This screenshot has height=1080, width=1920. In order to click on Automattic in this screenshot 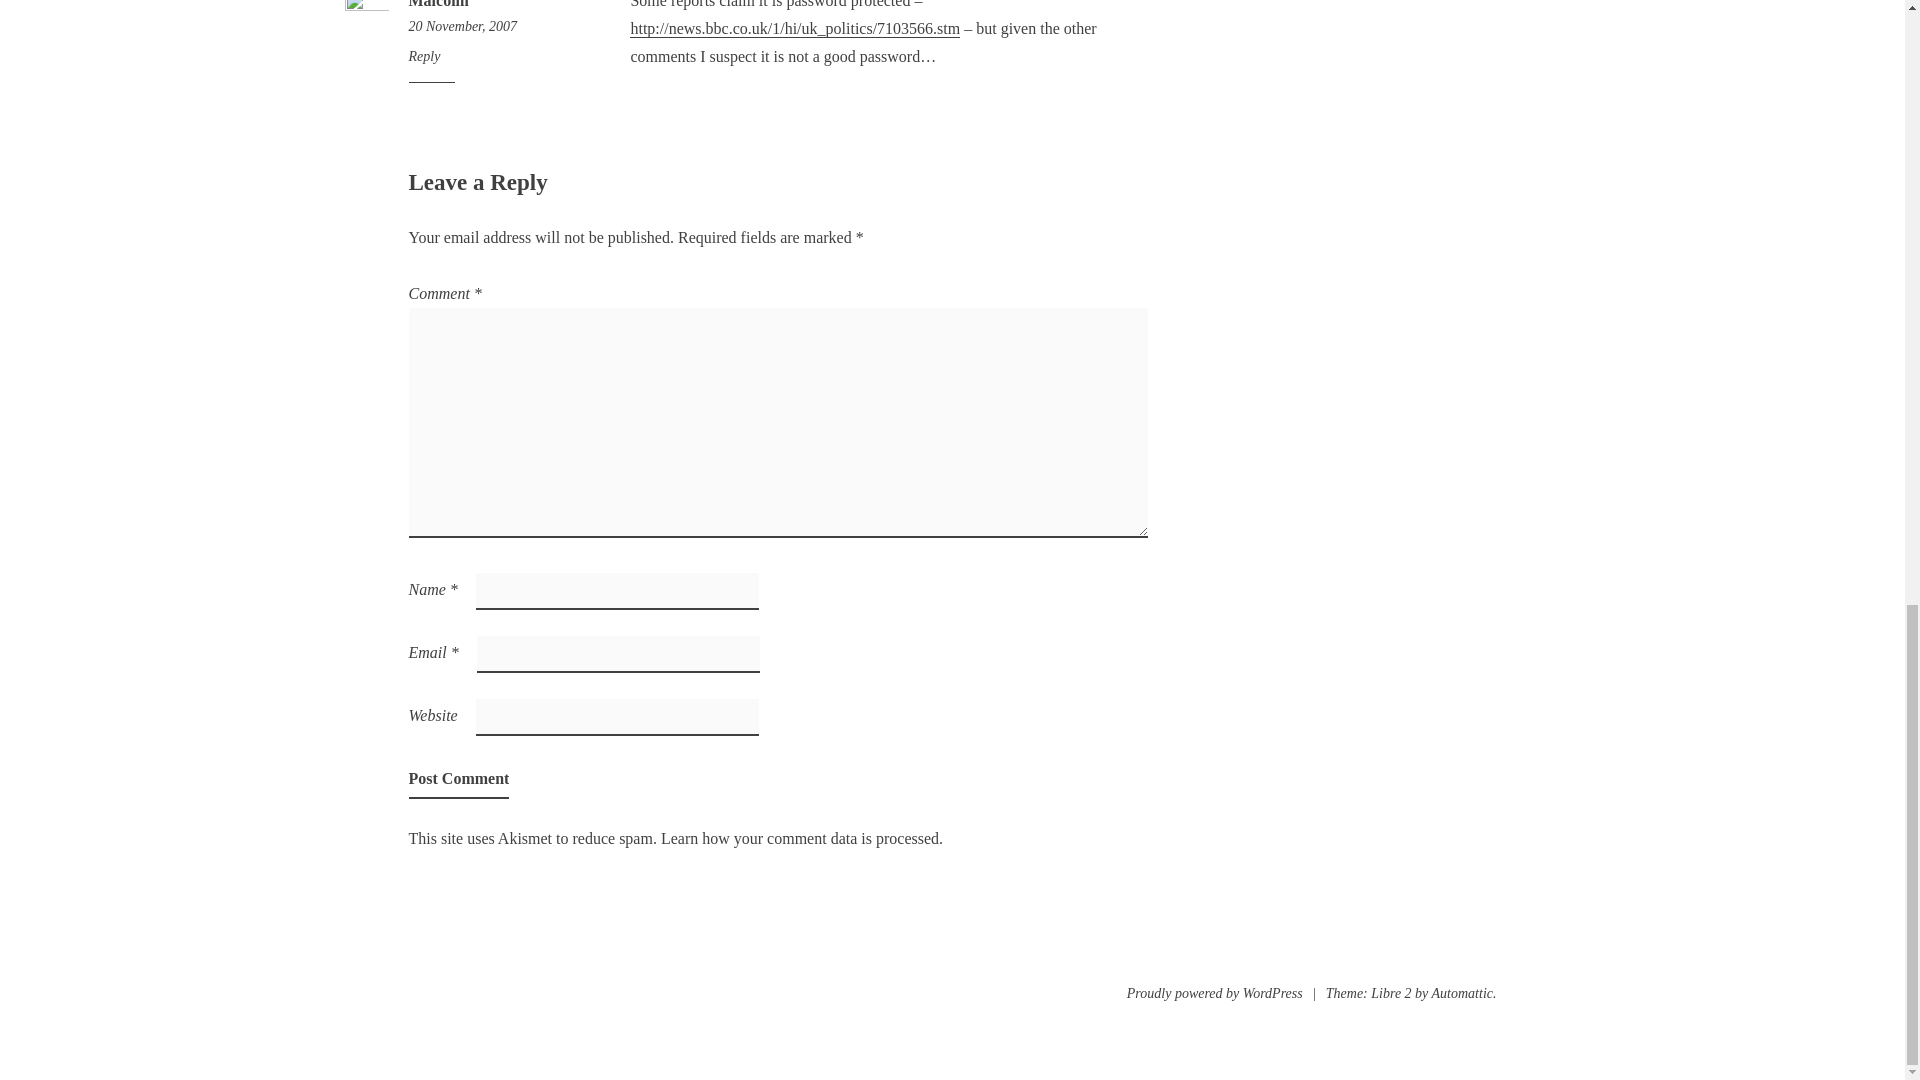, I will do `click(1462, 994)`.